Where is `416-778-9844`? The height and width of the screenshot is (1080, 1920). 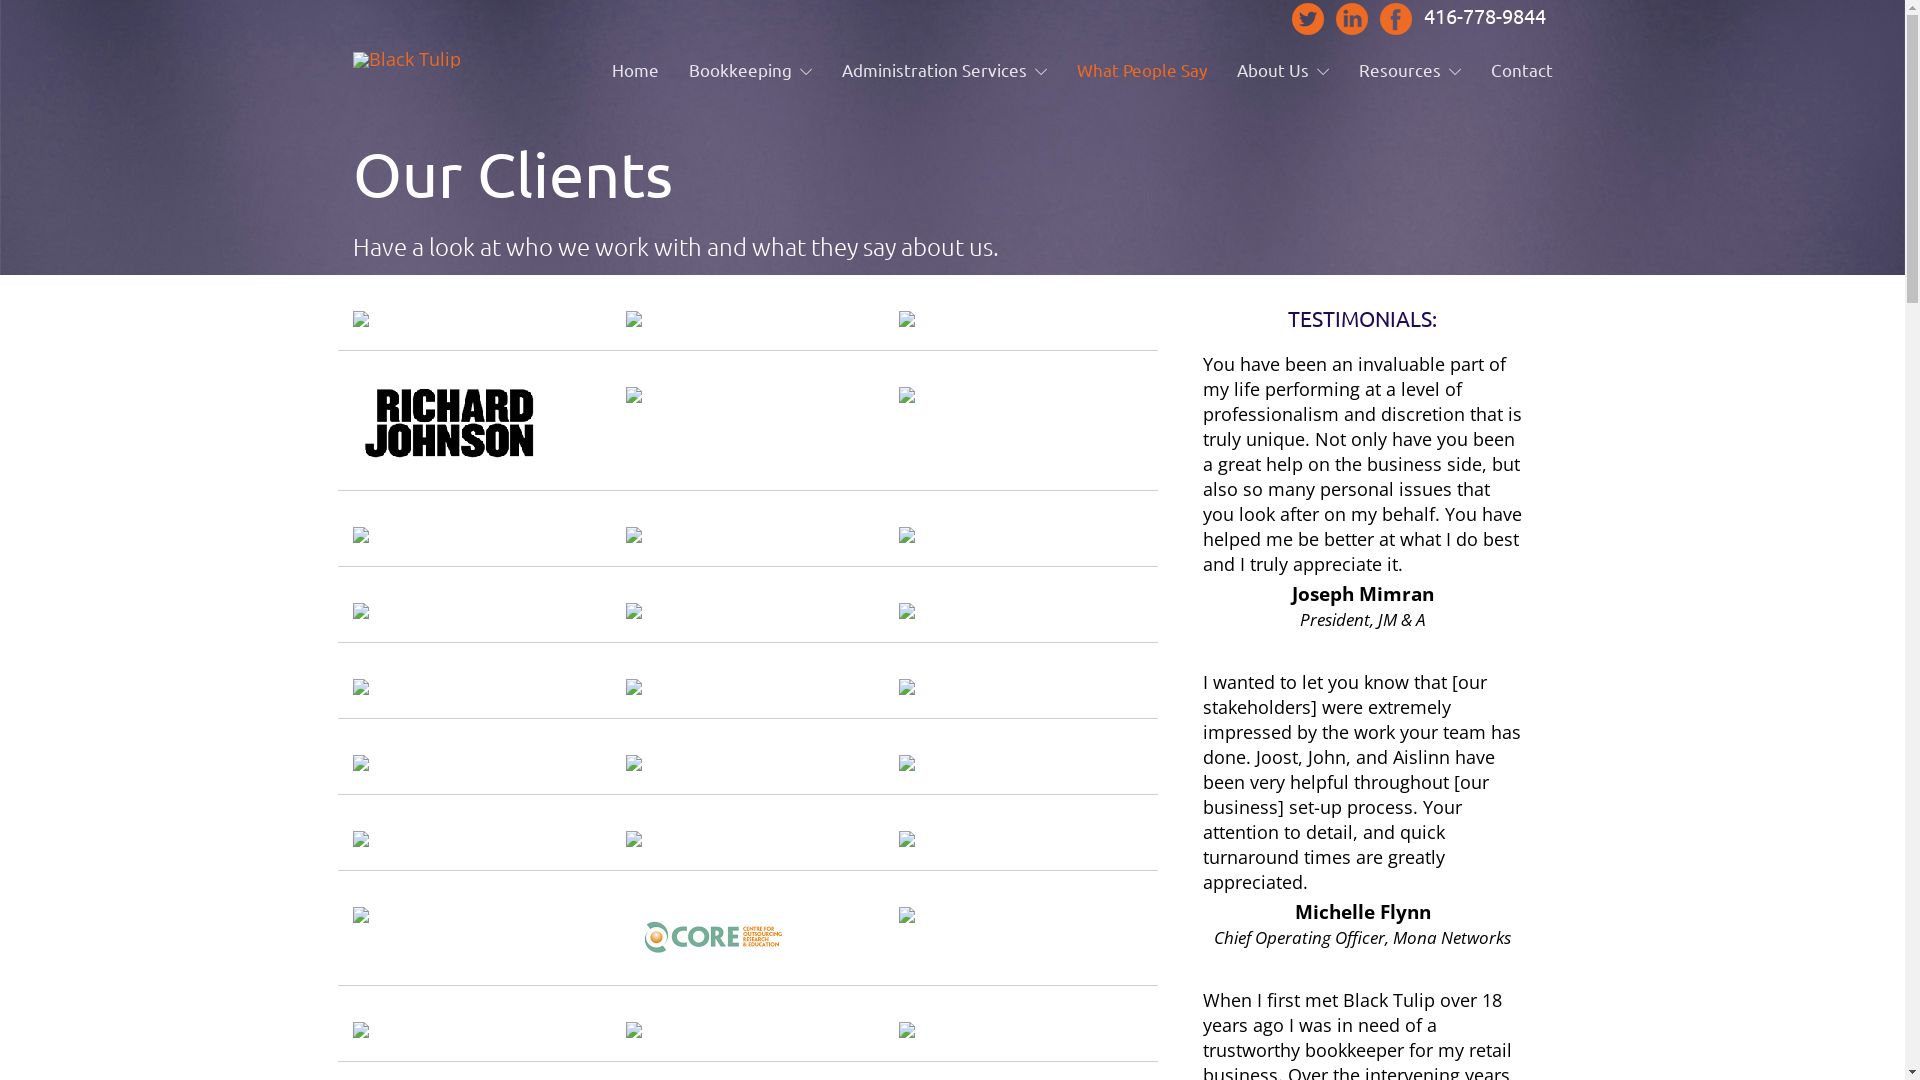
416-778-9844 is located at coordinates (1485, 16).